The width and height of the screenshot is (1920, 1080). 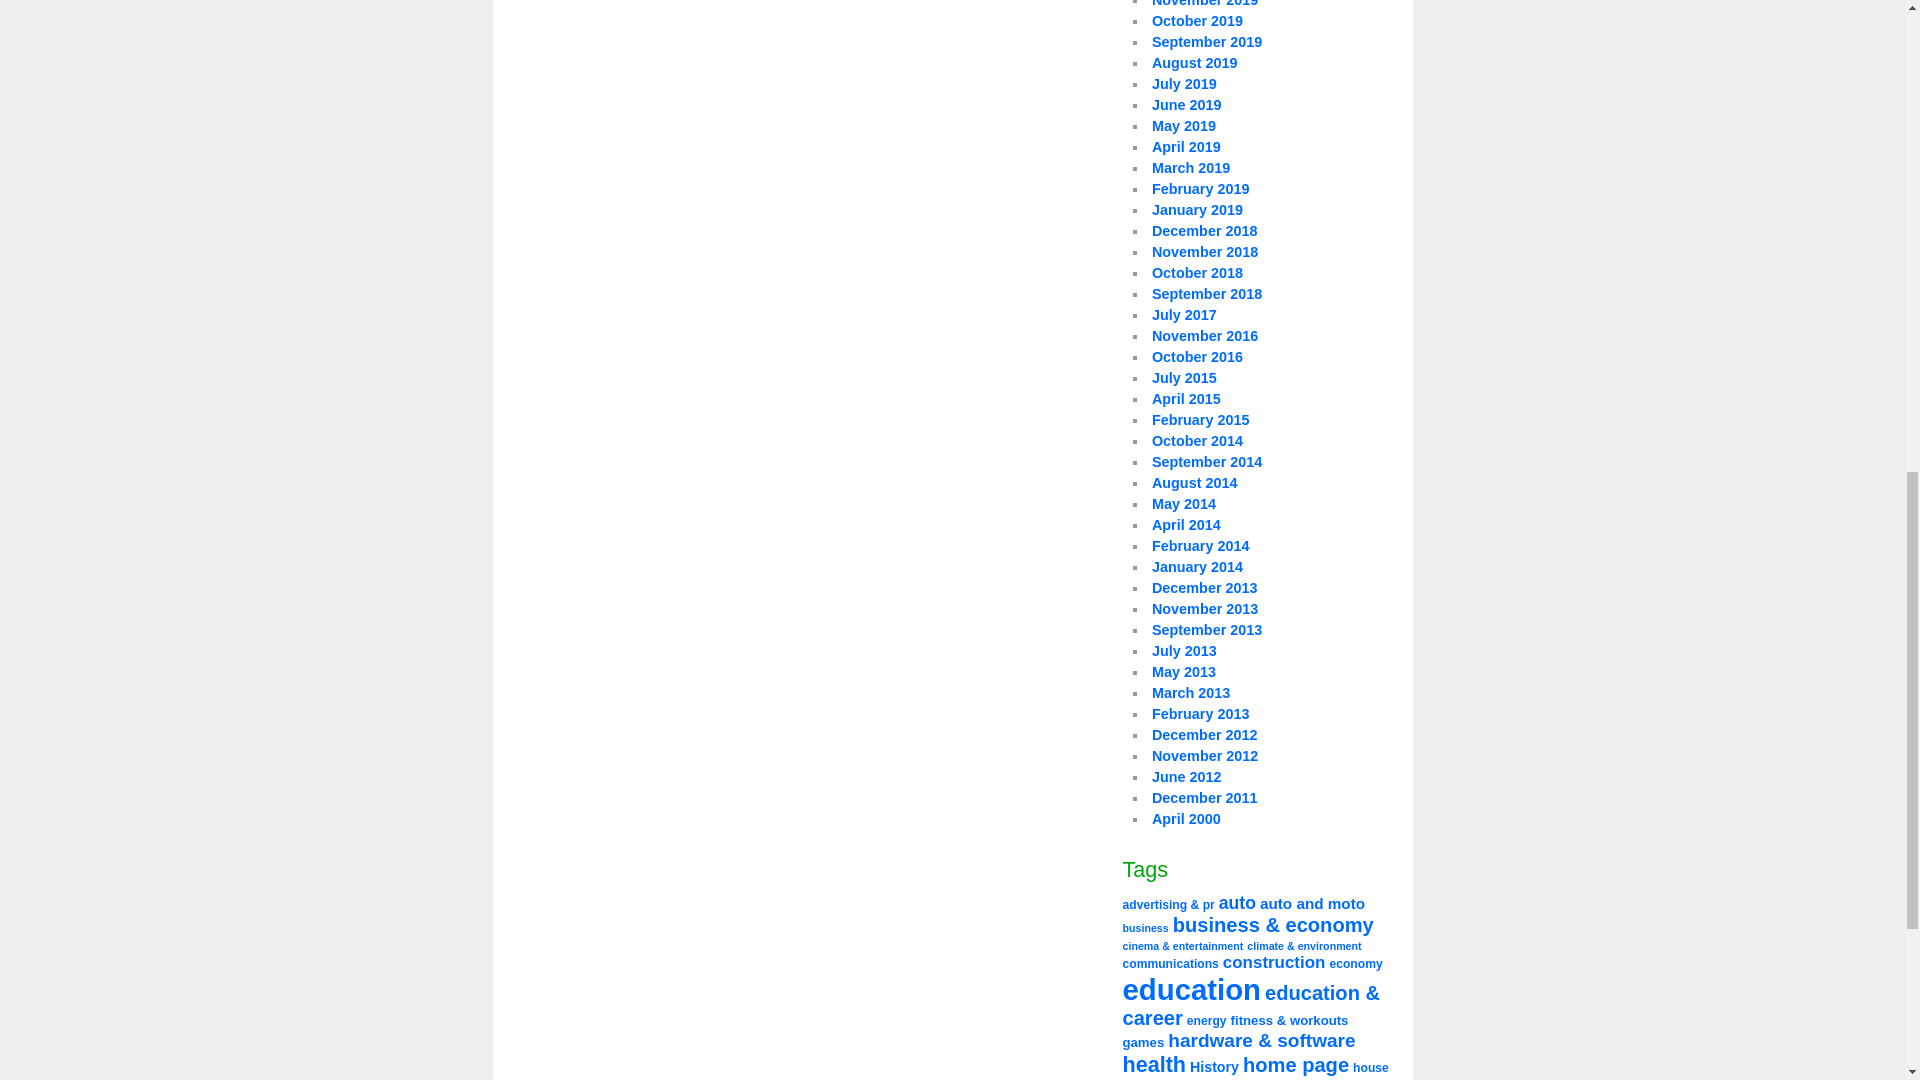 What do you see at coordinates (1206, 41) in the screenshot?
I see `September 2019` at bounding box center [1206, 41].